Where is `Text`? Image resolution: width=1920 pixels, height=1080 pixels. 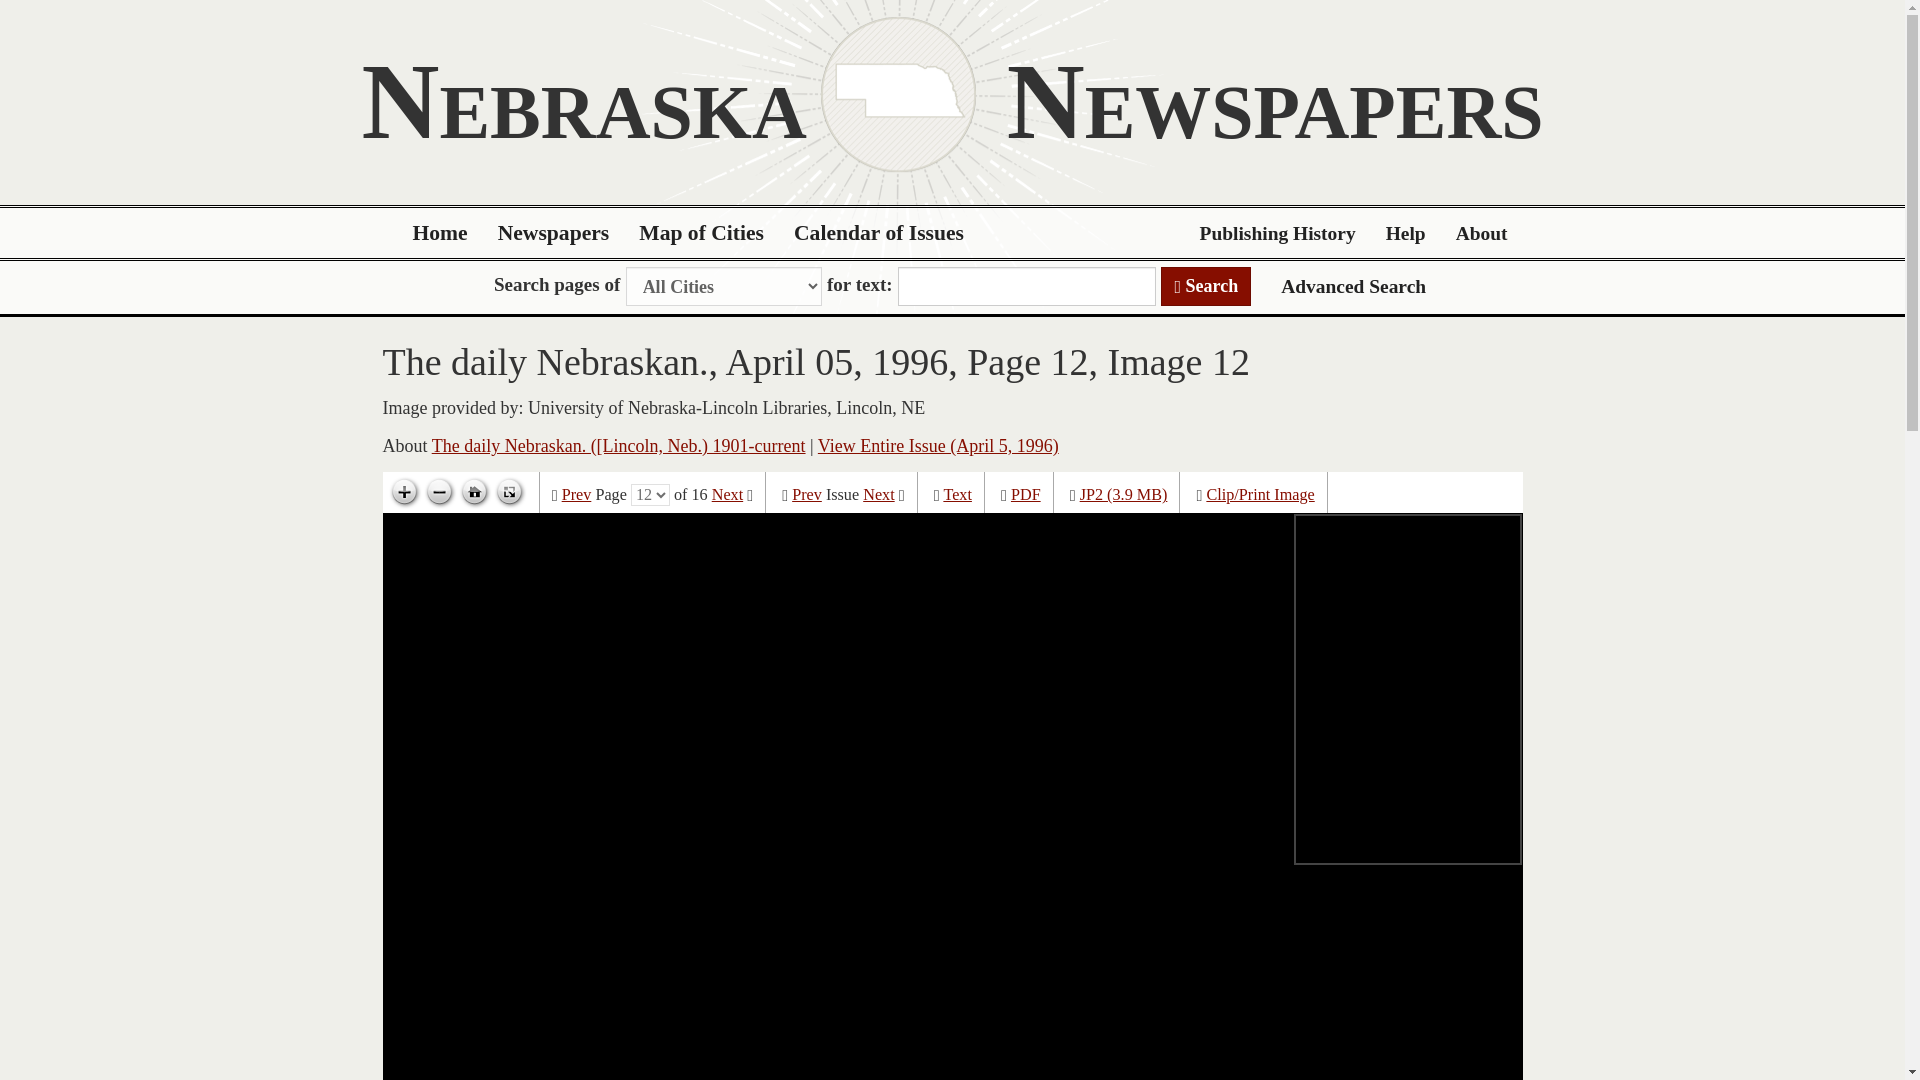 Text is located at coordinates (956, 495).